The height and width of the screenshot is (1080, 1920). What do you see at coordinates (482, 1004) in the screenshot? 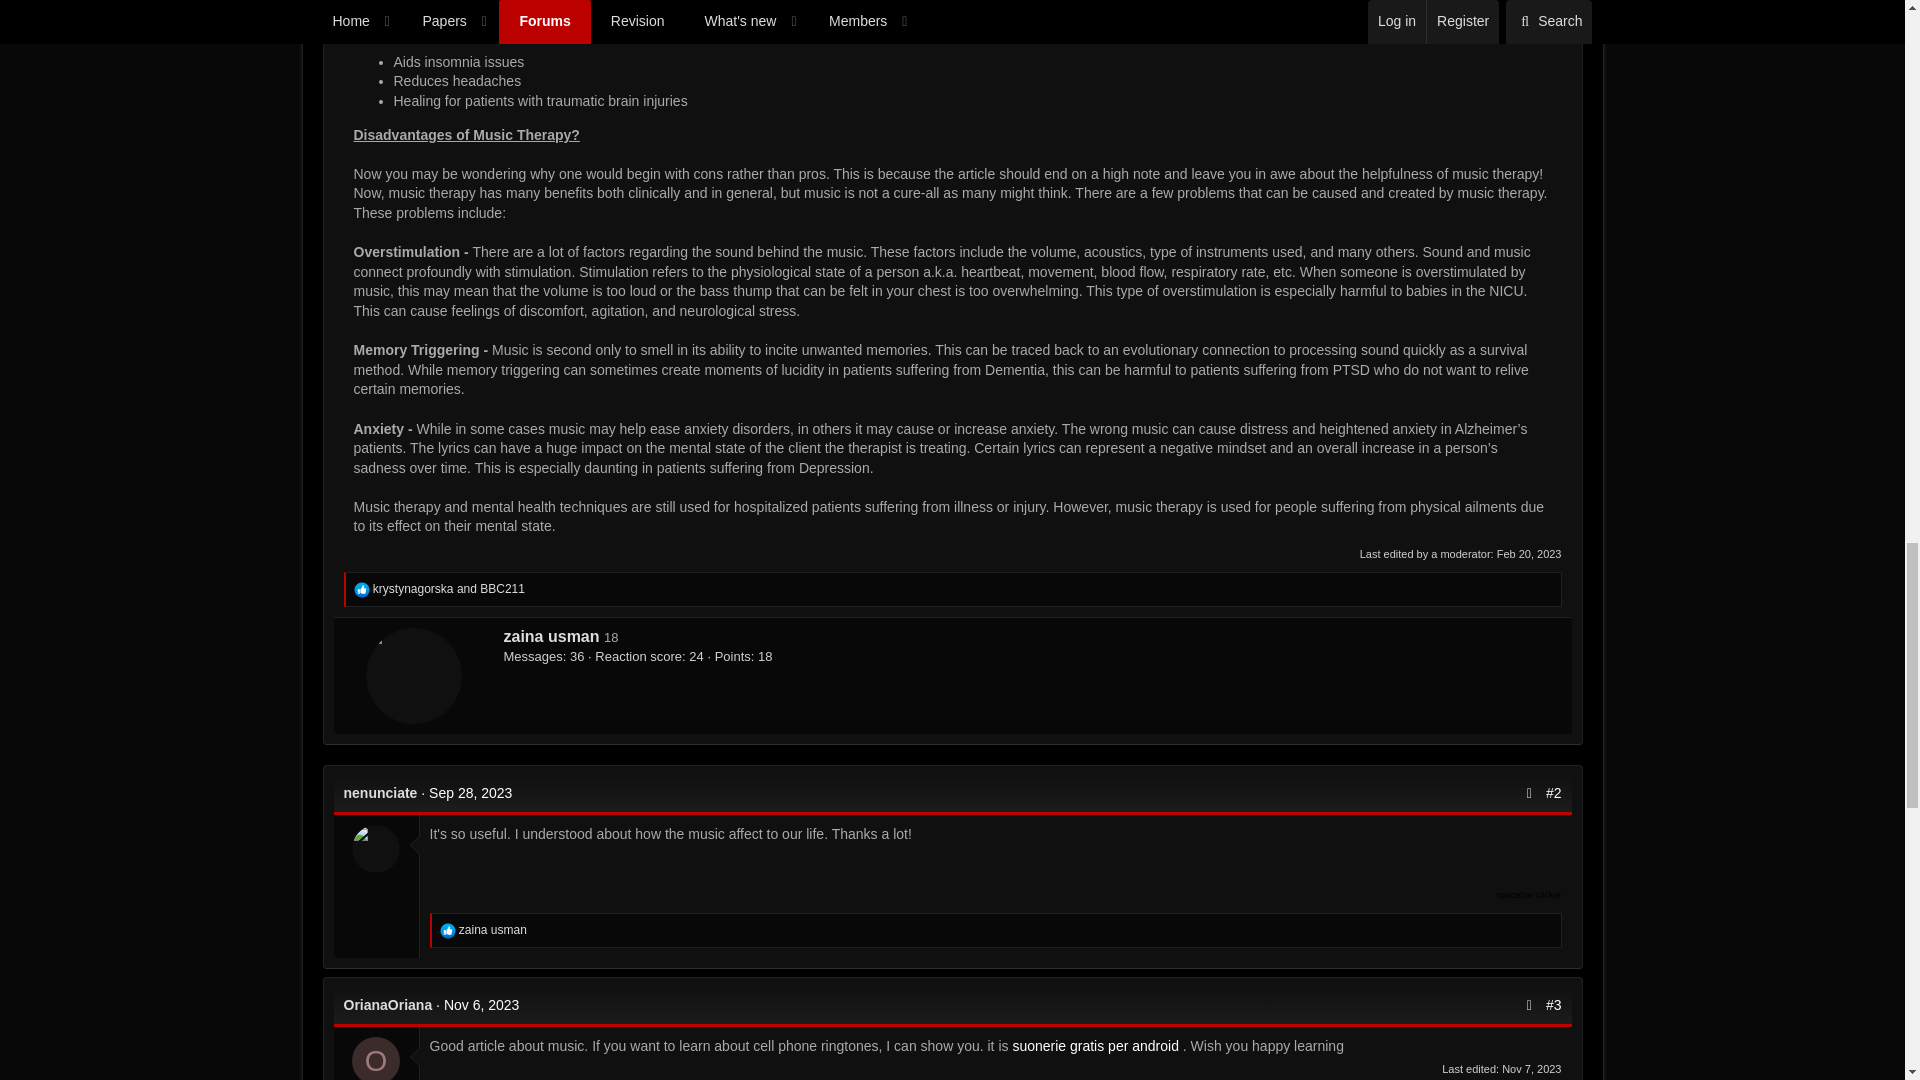
I see `Nov 6, 2023 at 8:47 AM` at bounding box center [482, 1004].